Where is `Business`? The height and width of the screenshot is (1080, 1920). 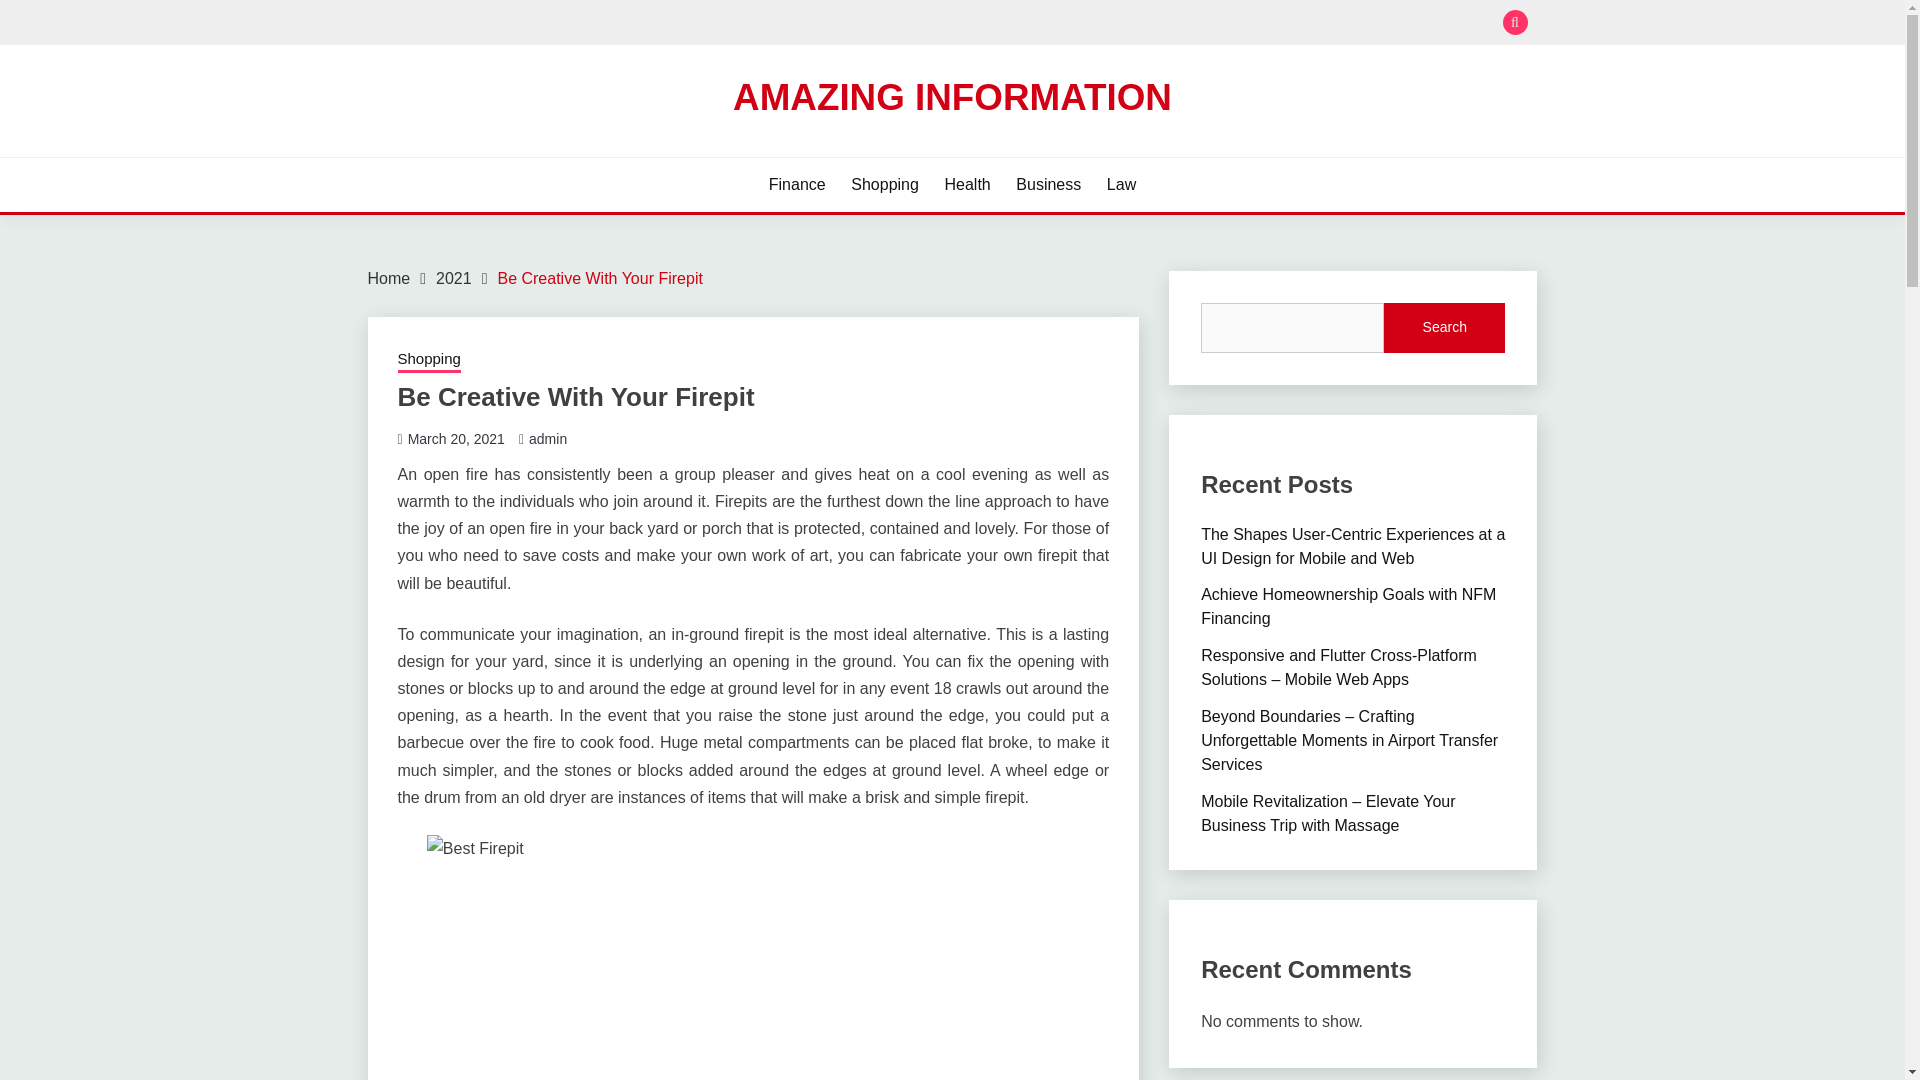
Business is located at coordinates (1048, 184).